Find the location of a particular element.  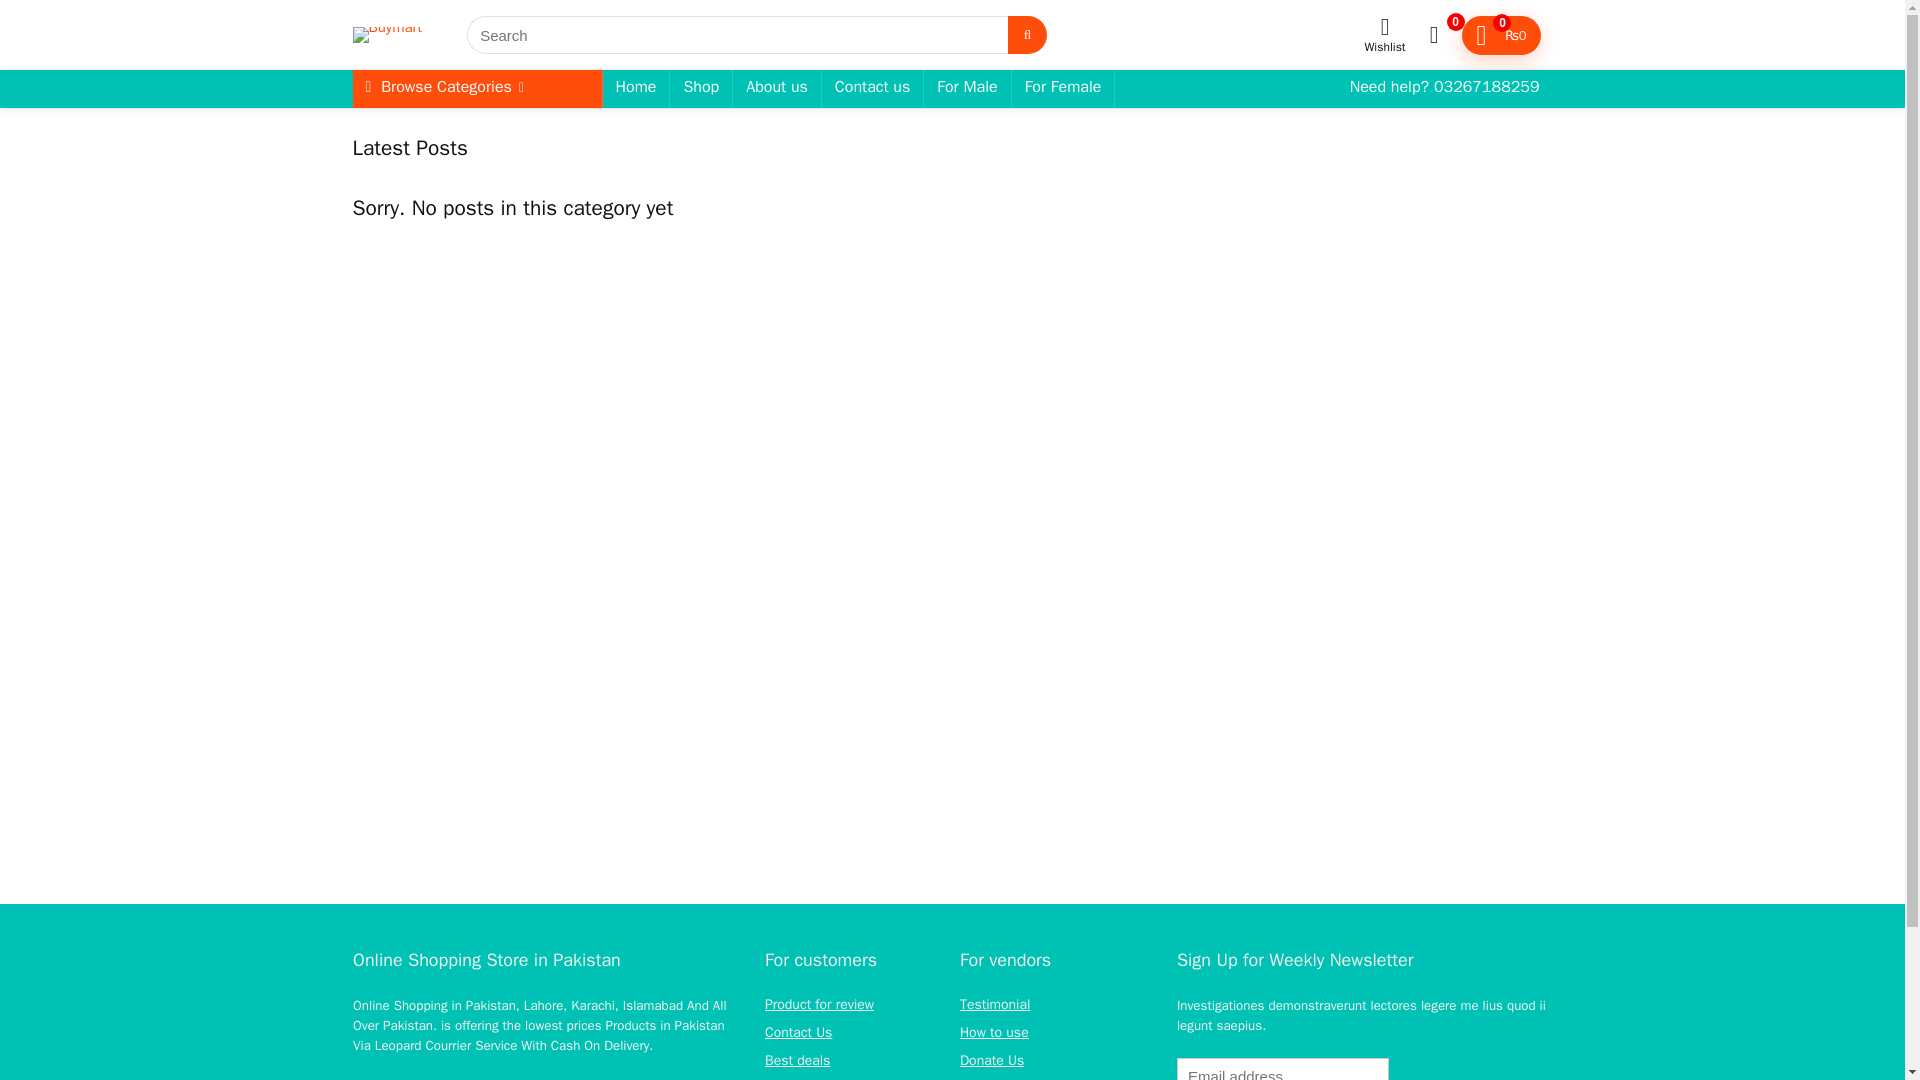

How to use is located at coordinates (994, 1032).